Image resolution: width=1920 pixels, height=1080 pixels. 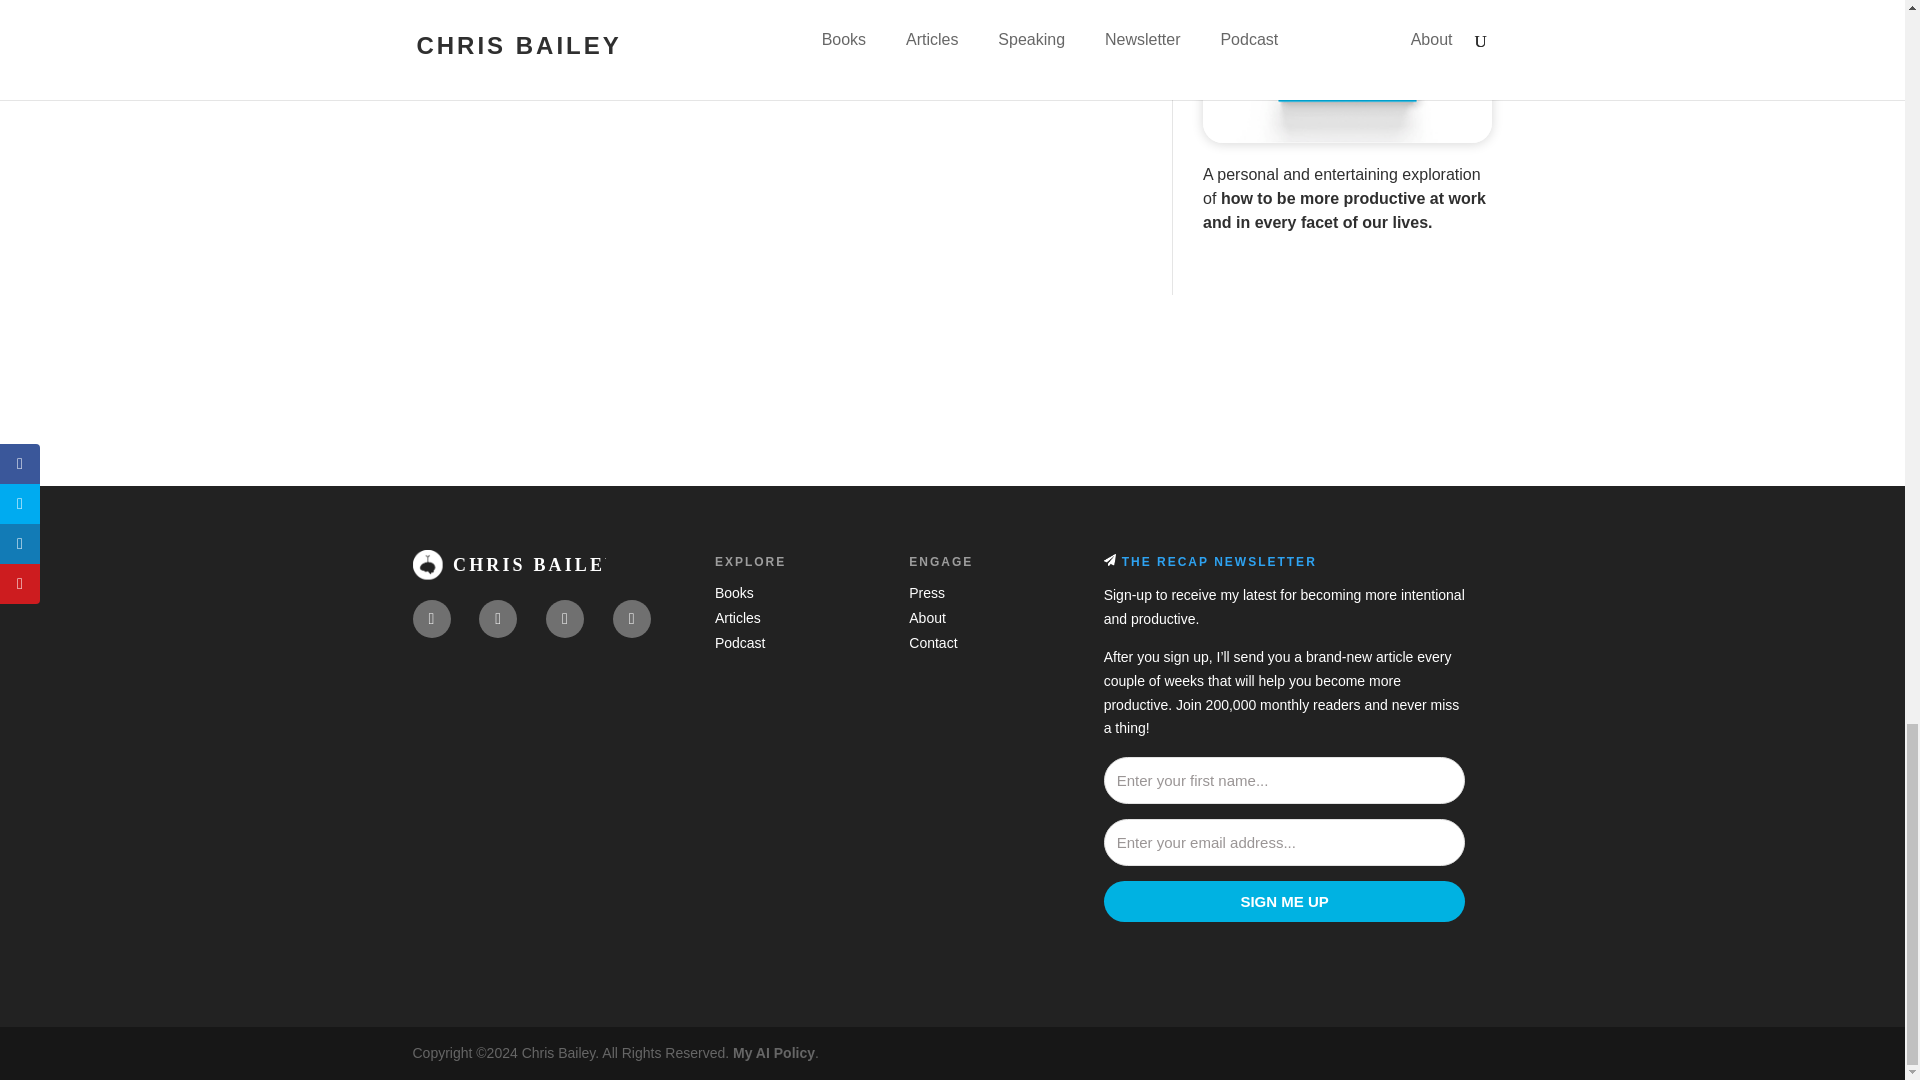 I want to click on About, so click(x=927, y=618).